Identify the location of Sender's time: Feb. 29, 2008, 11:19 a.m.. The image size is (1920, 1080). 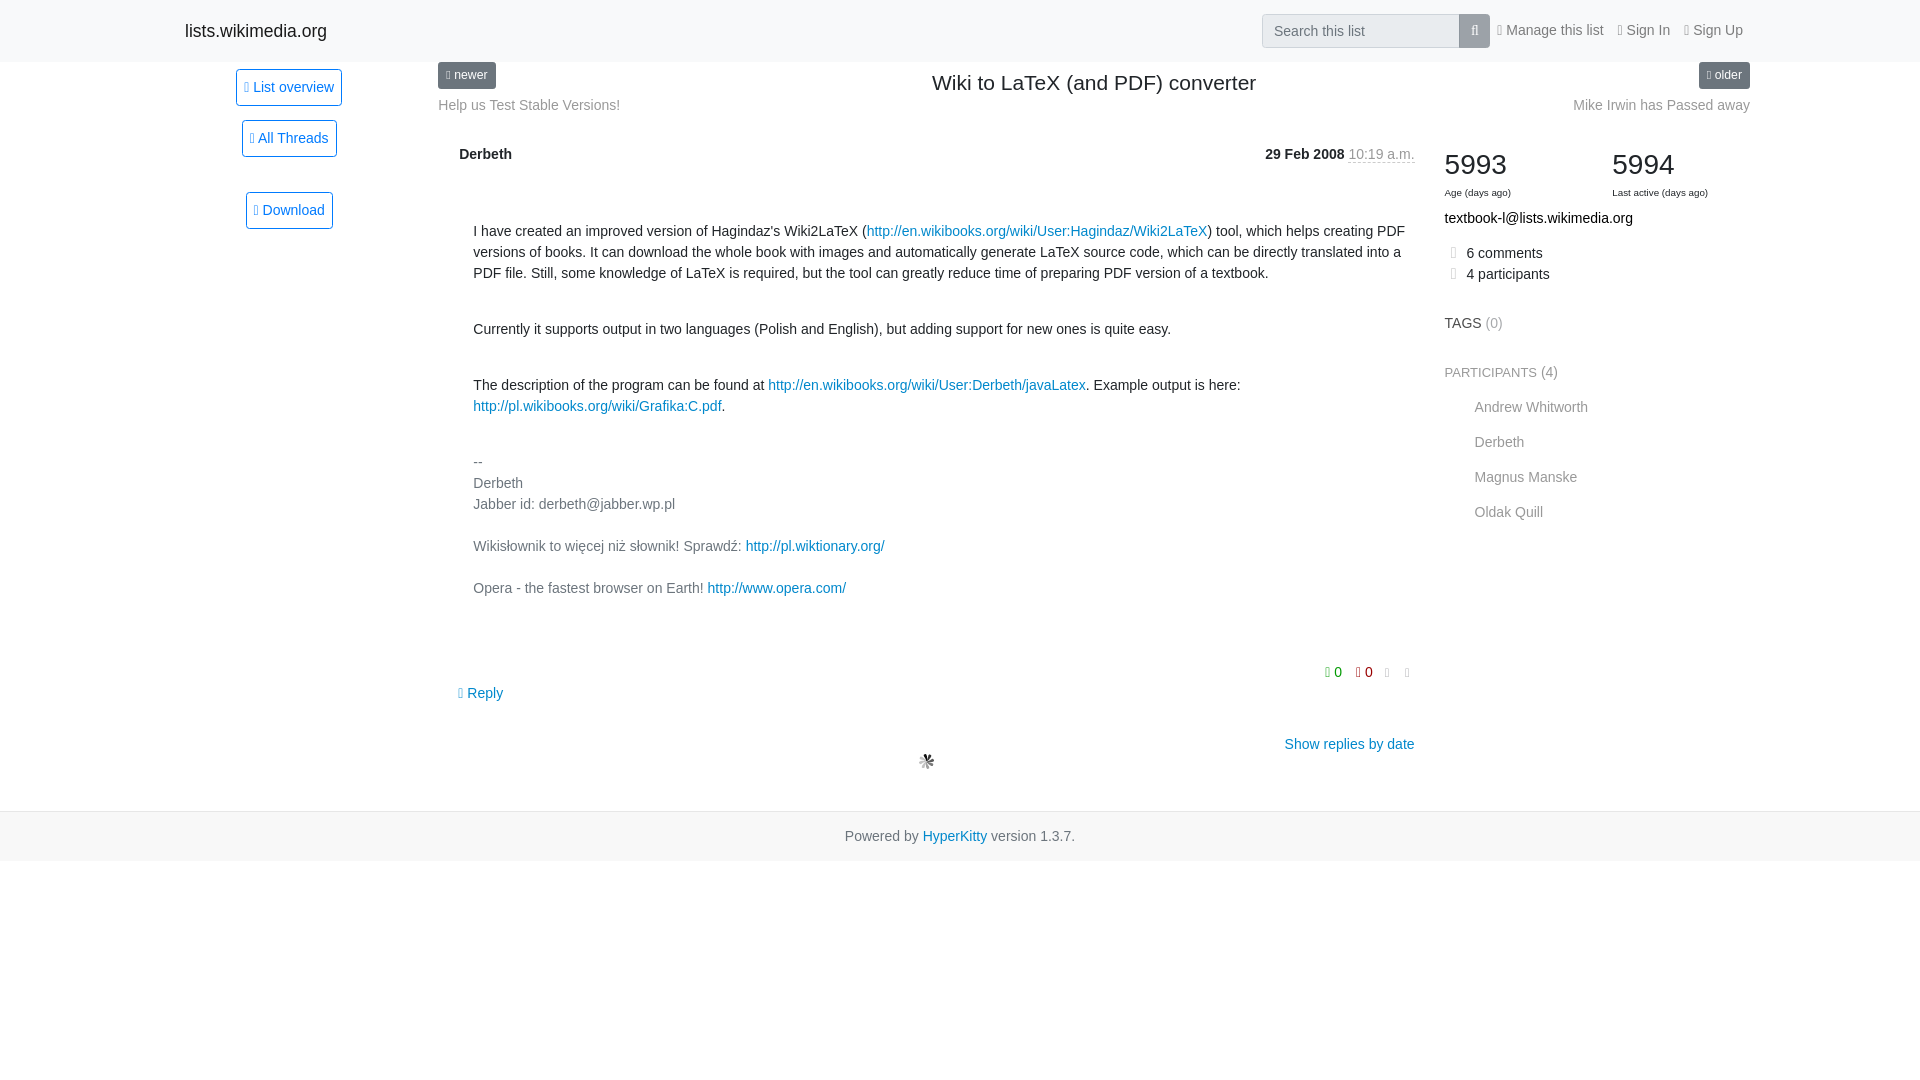
(1380, 154).